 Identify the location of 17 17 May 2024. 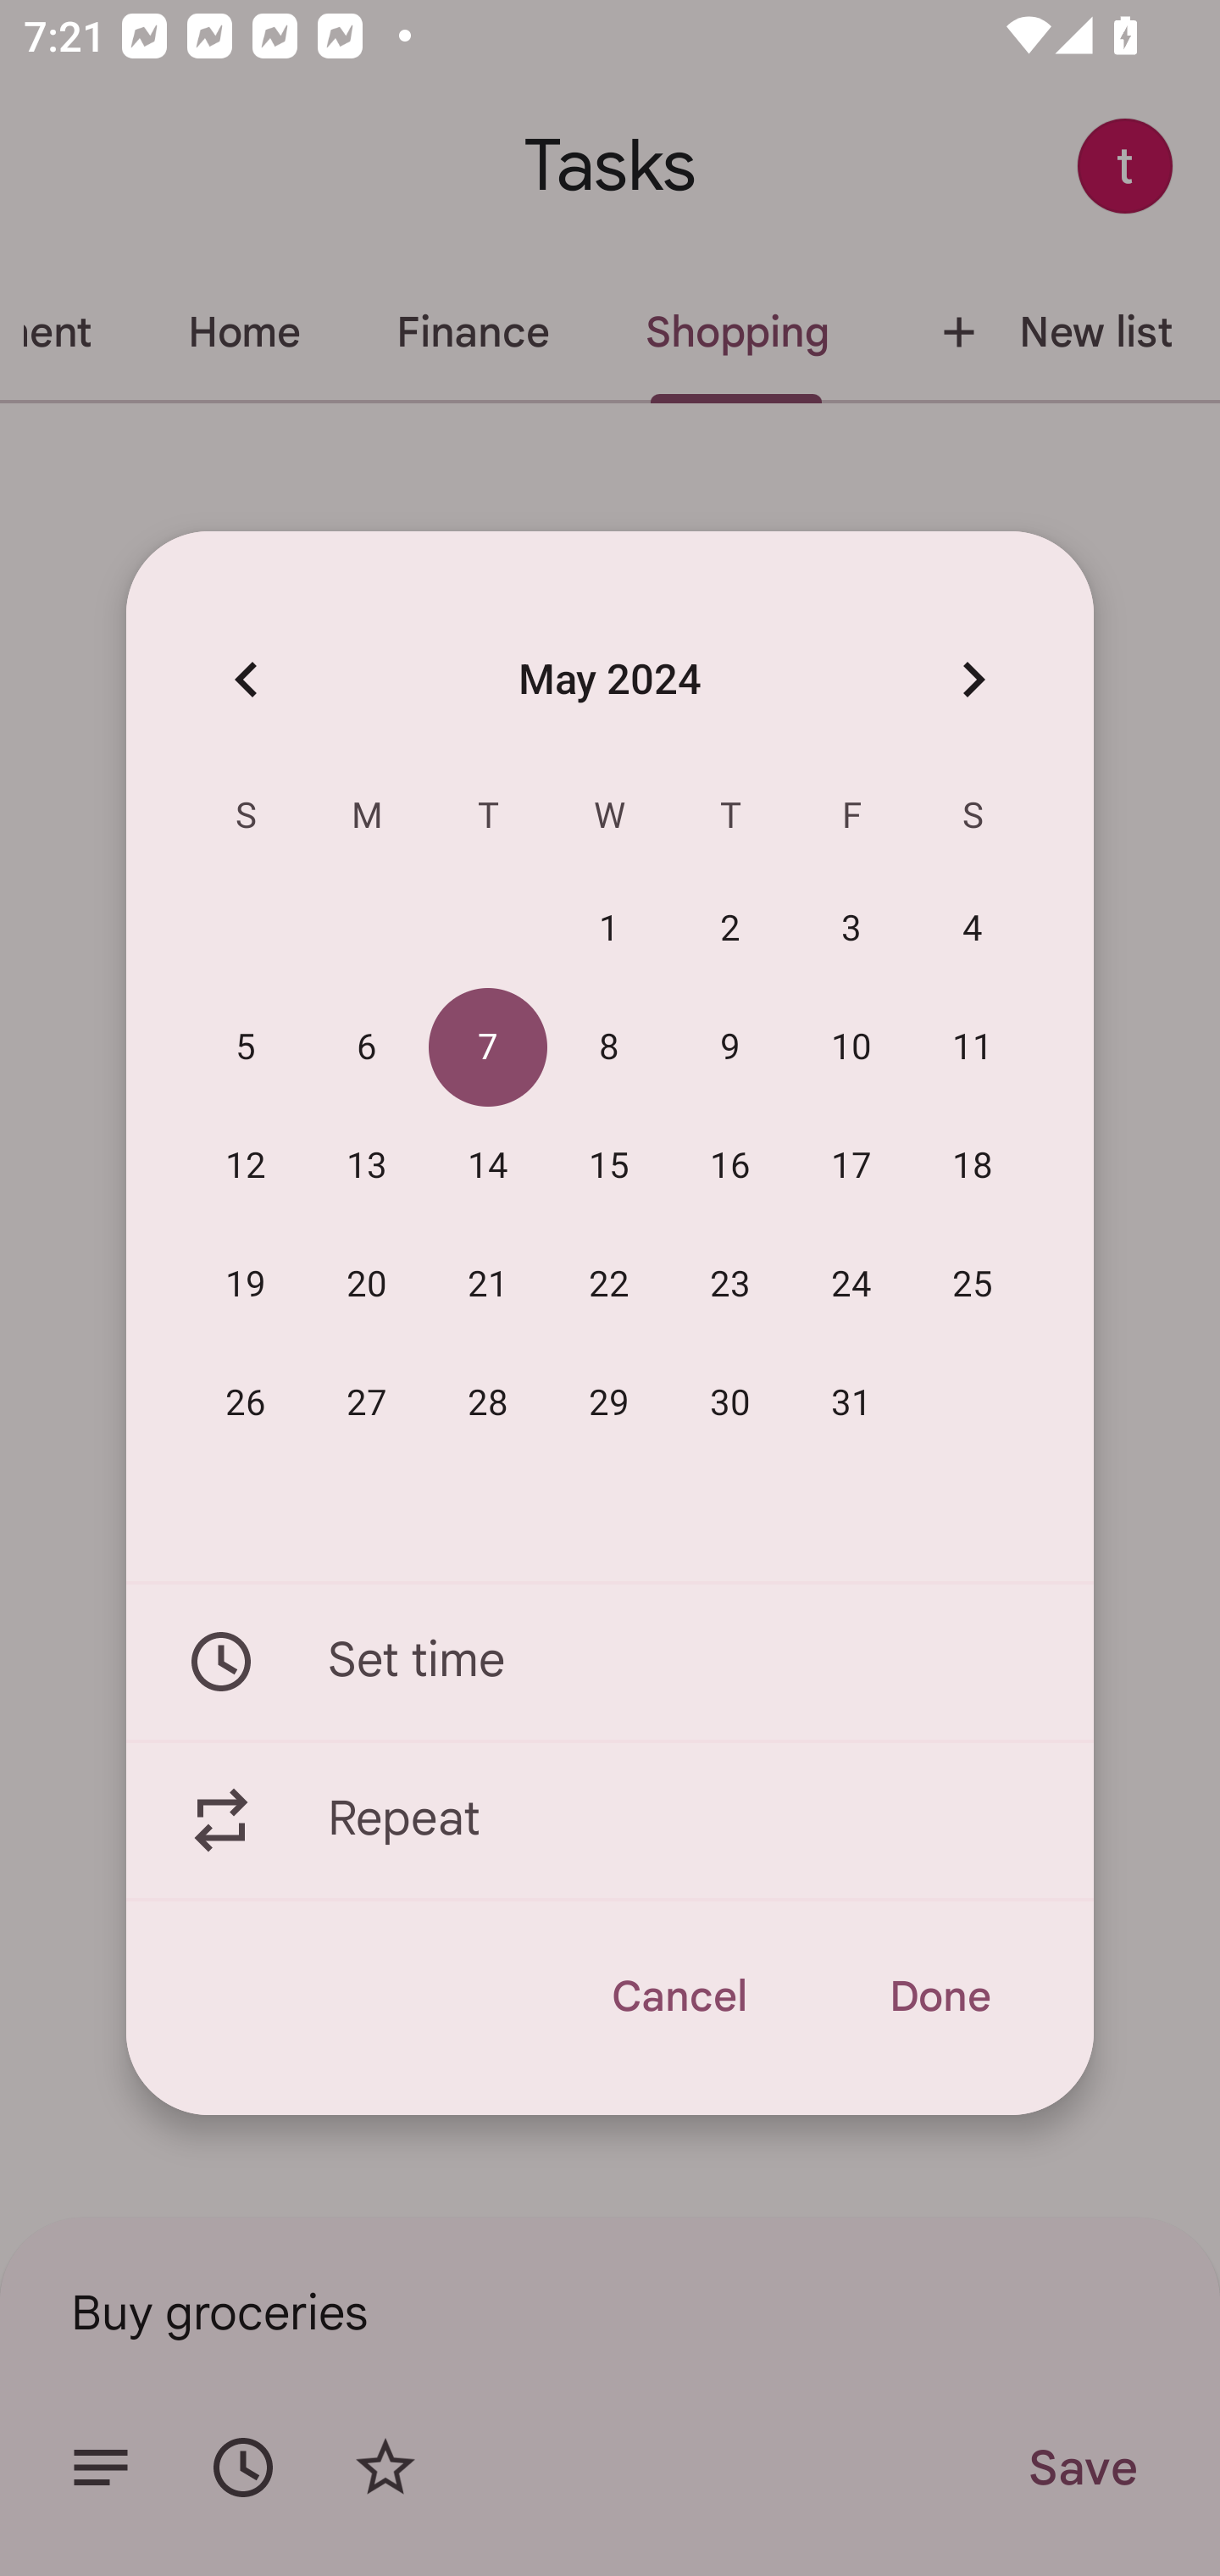
(852, 1167).